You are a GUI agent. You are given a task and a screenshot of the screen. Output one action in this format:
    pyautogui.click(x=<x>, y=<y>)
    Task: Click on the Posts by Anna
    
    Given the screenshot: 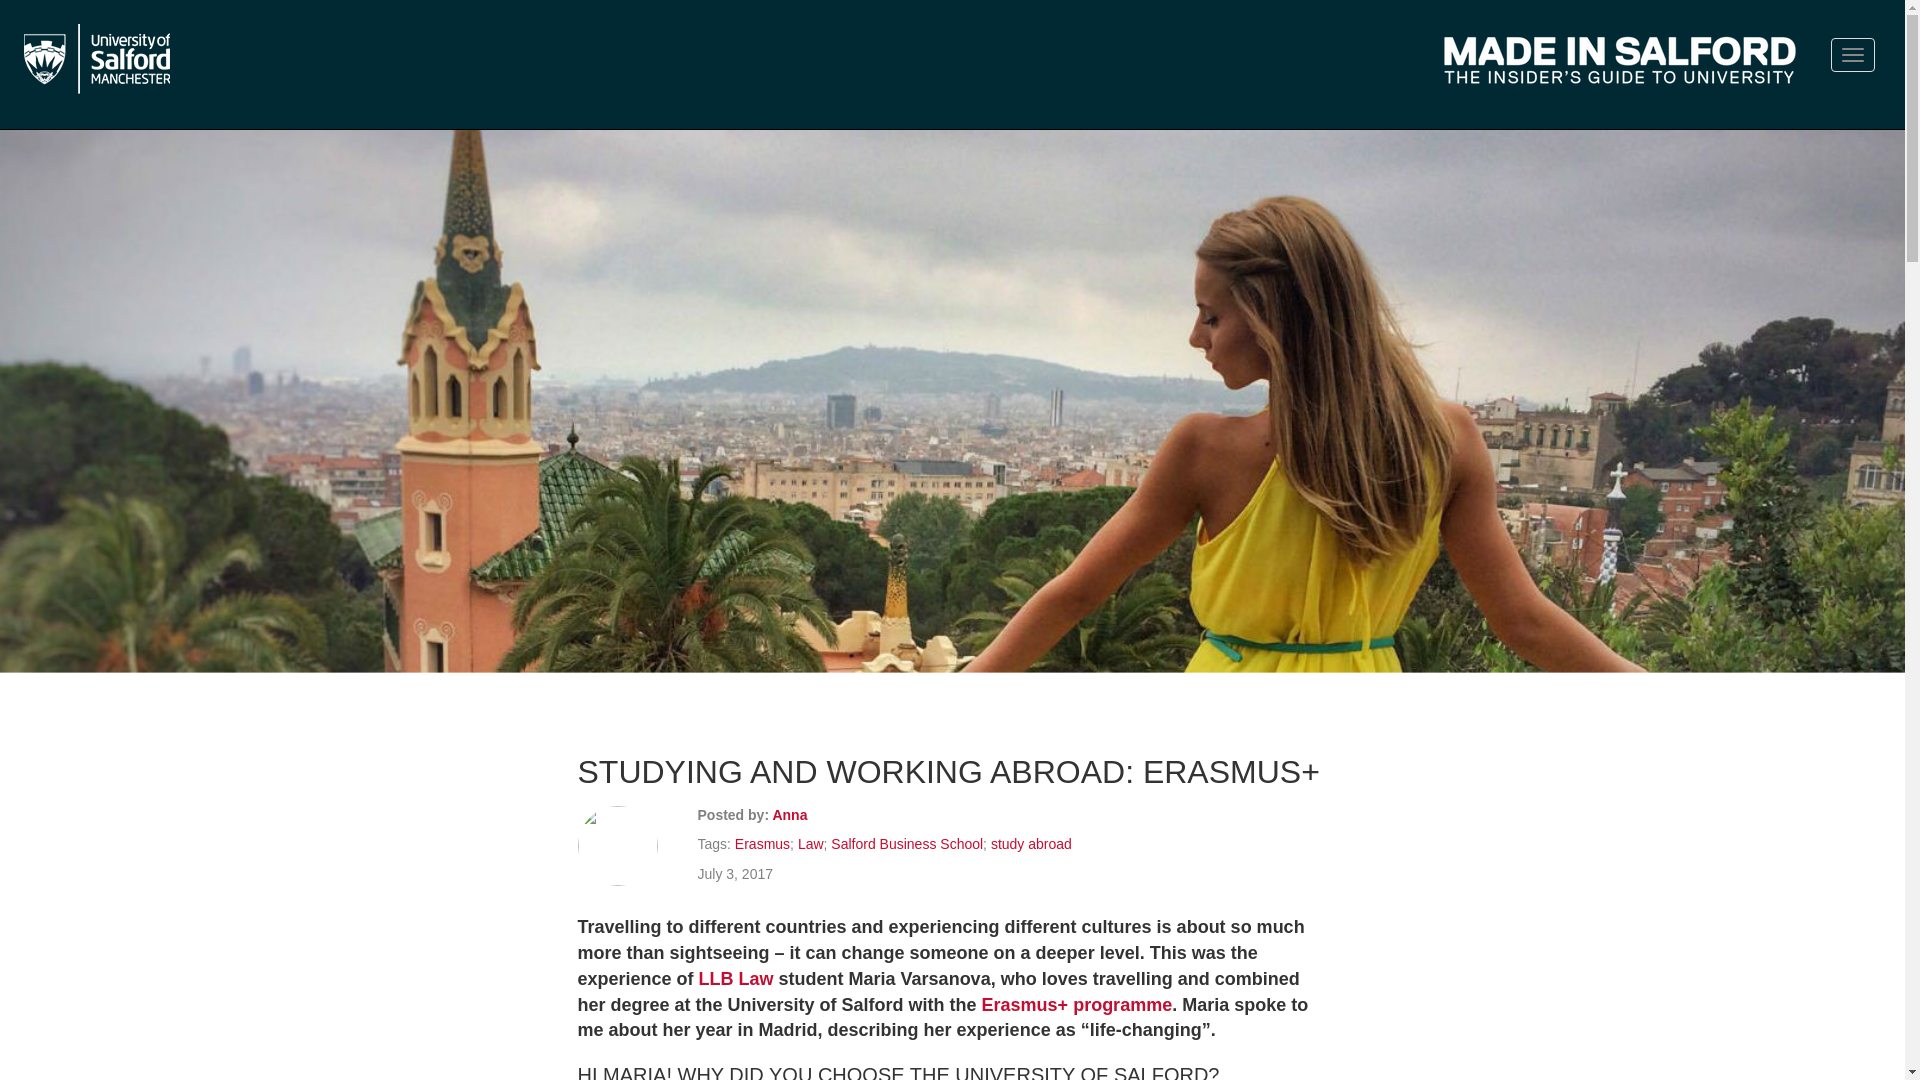 What is the action you would take?
    pyautogui.click(x=788, y=813)
    